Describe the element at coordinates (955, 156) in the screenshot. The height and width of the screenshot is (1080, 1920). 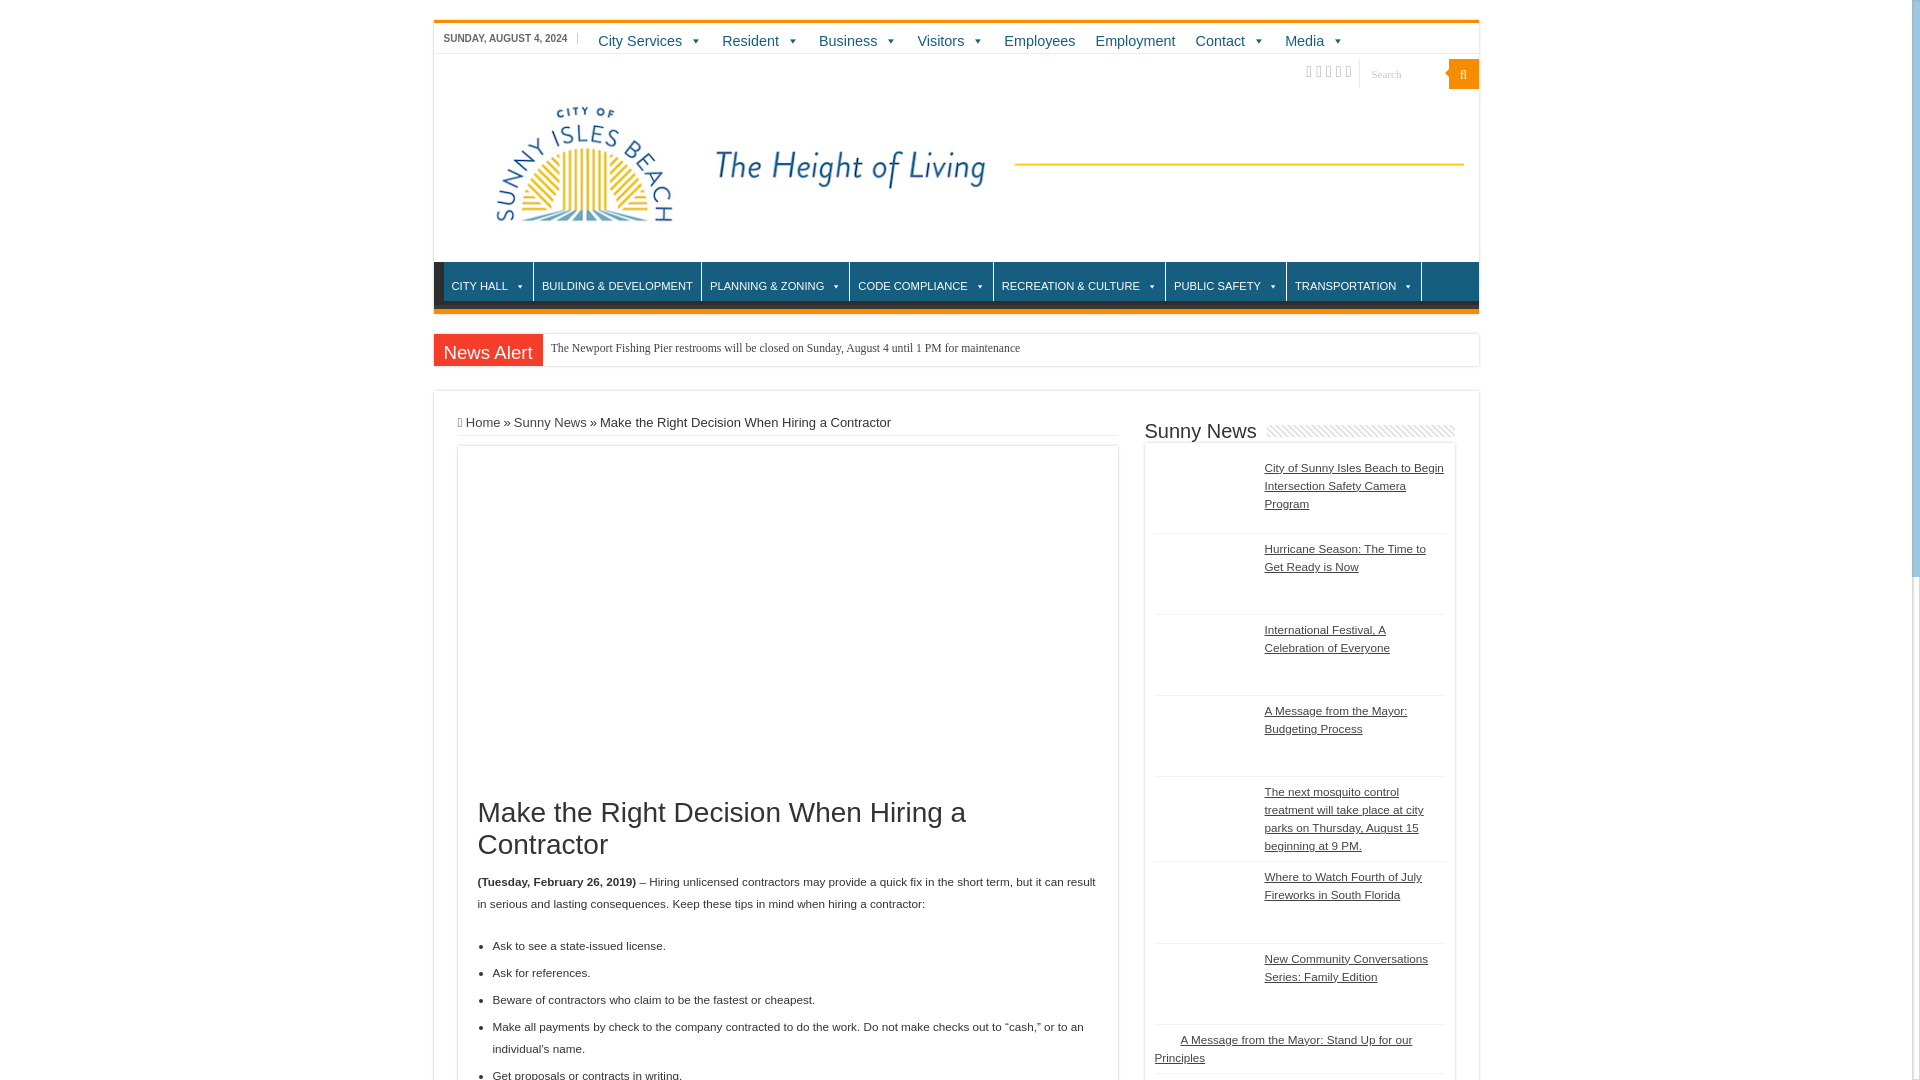
I see `City of Sunny Isles Beach` at that location.